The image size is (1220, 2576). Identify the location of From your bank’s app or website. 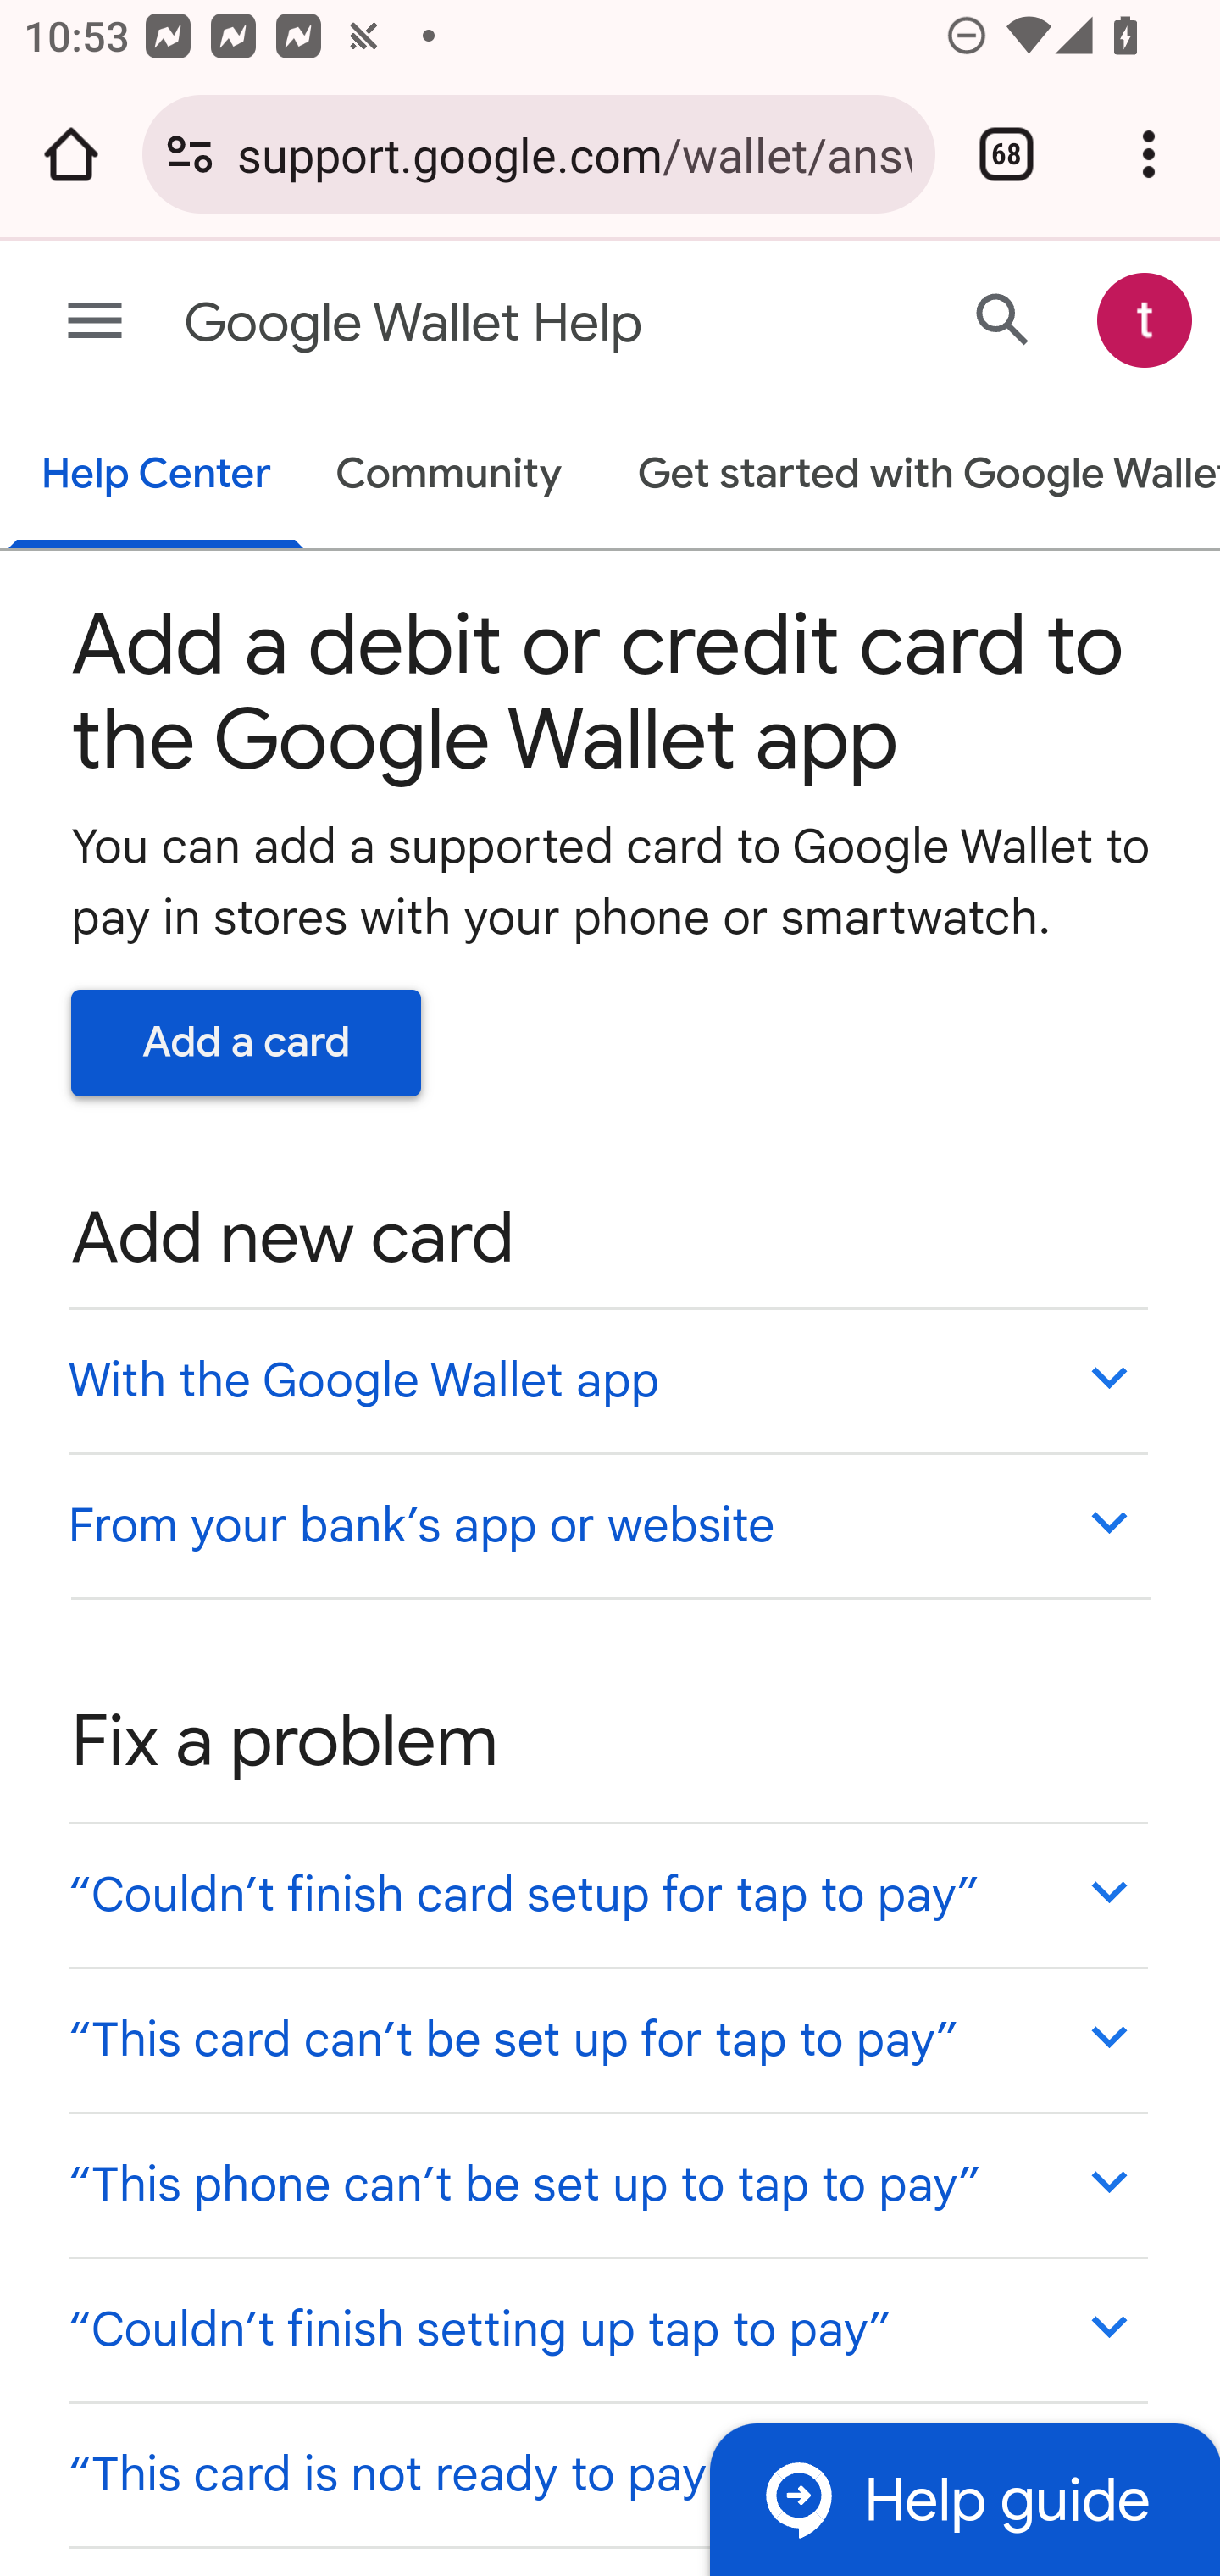
(607, 1524).